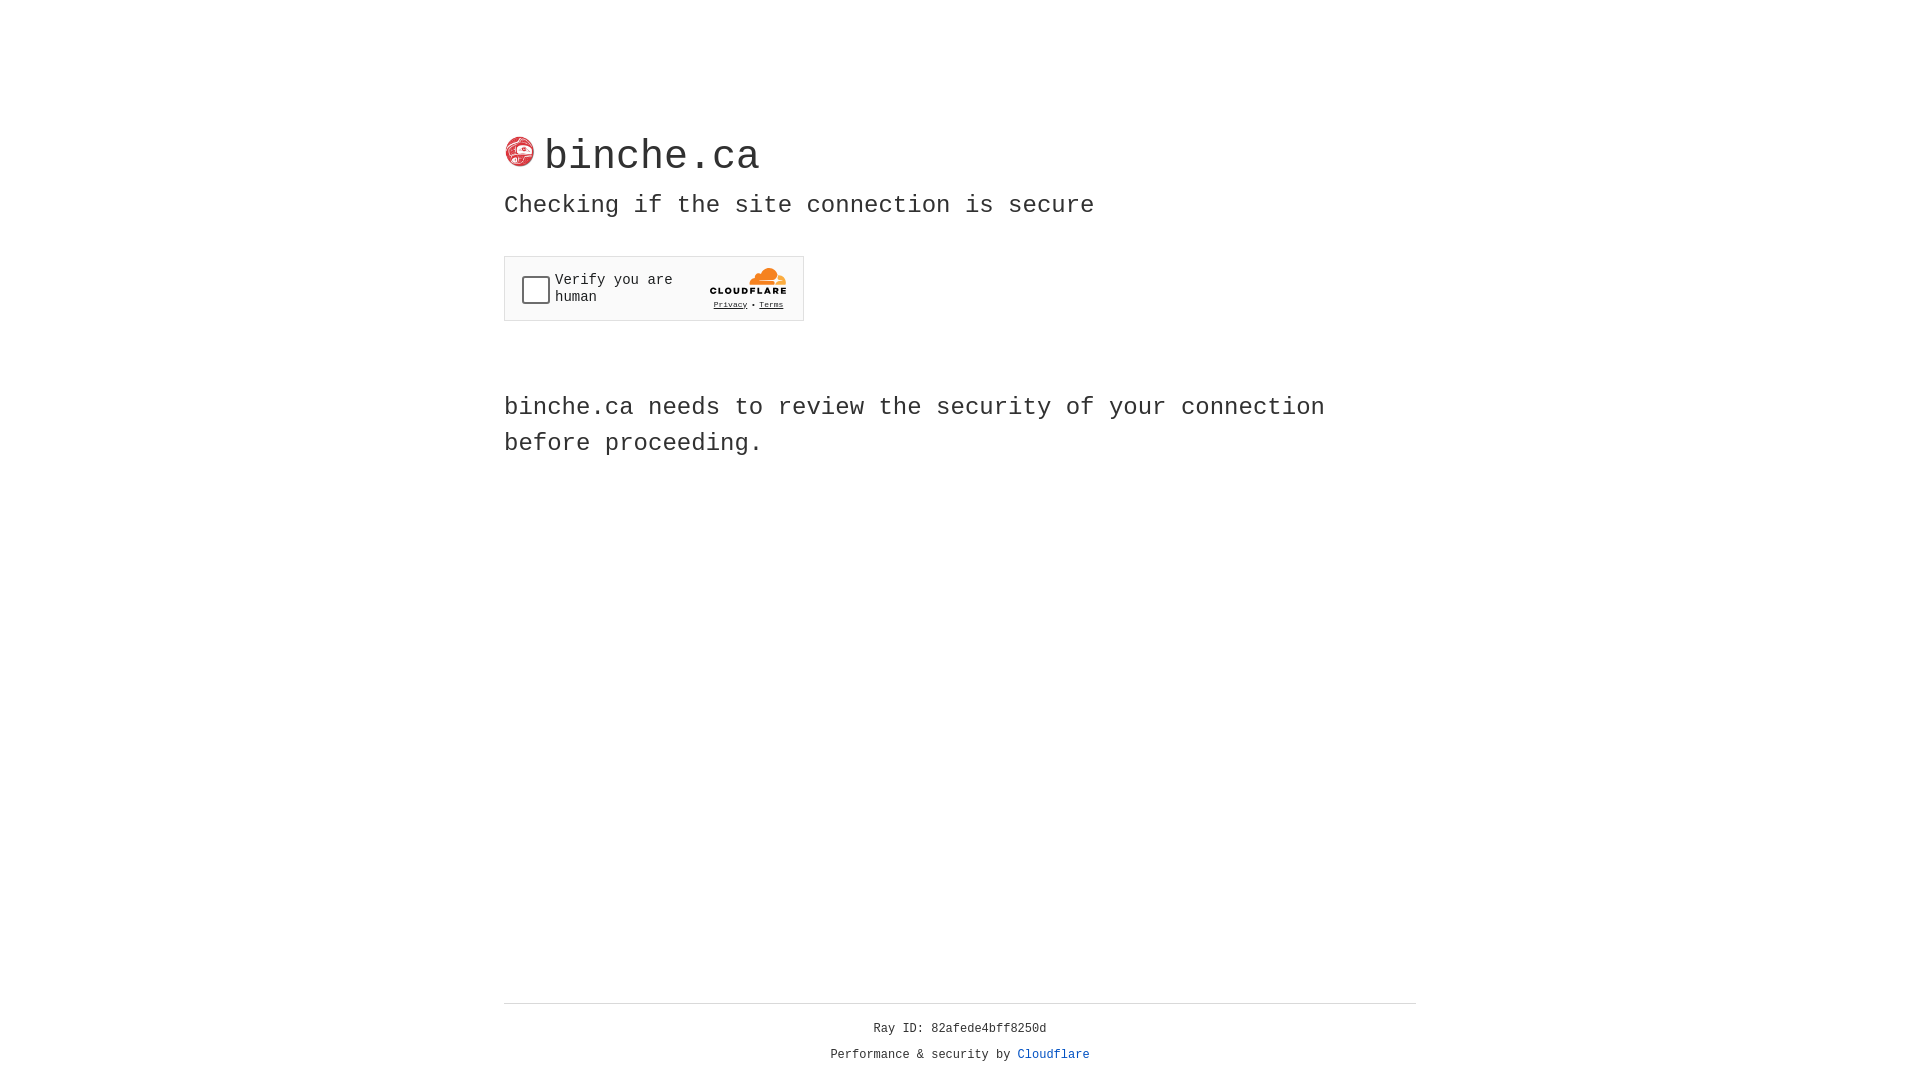 The height and width of the screenshot is (1080, 1920). I want to click on Widget containing a Cloudflare security challenge, so click(654, 288).